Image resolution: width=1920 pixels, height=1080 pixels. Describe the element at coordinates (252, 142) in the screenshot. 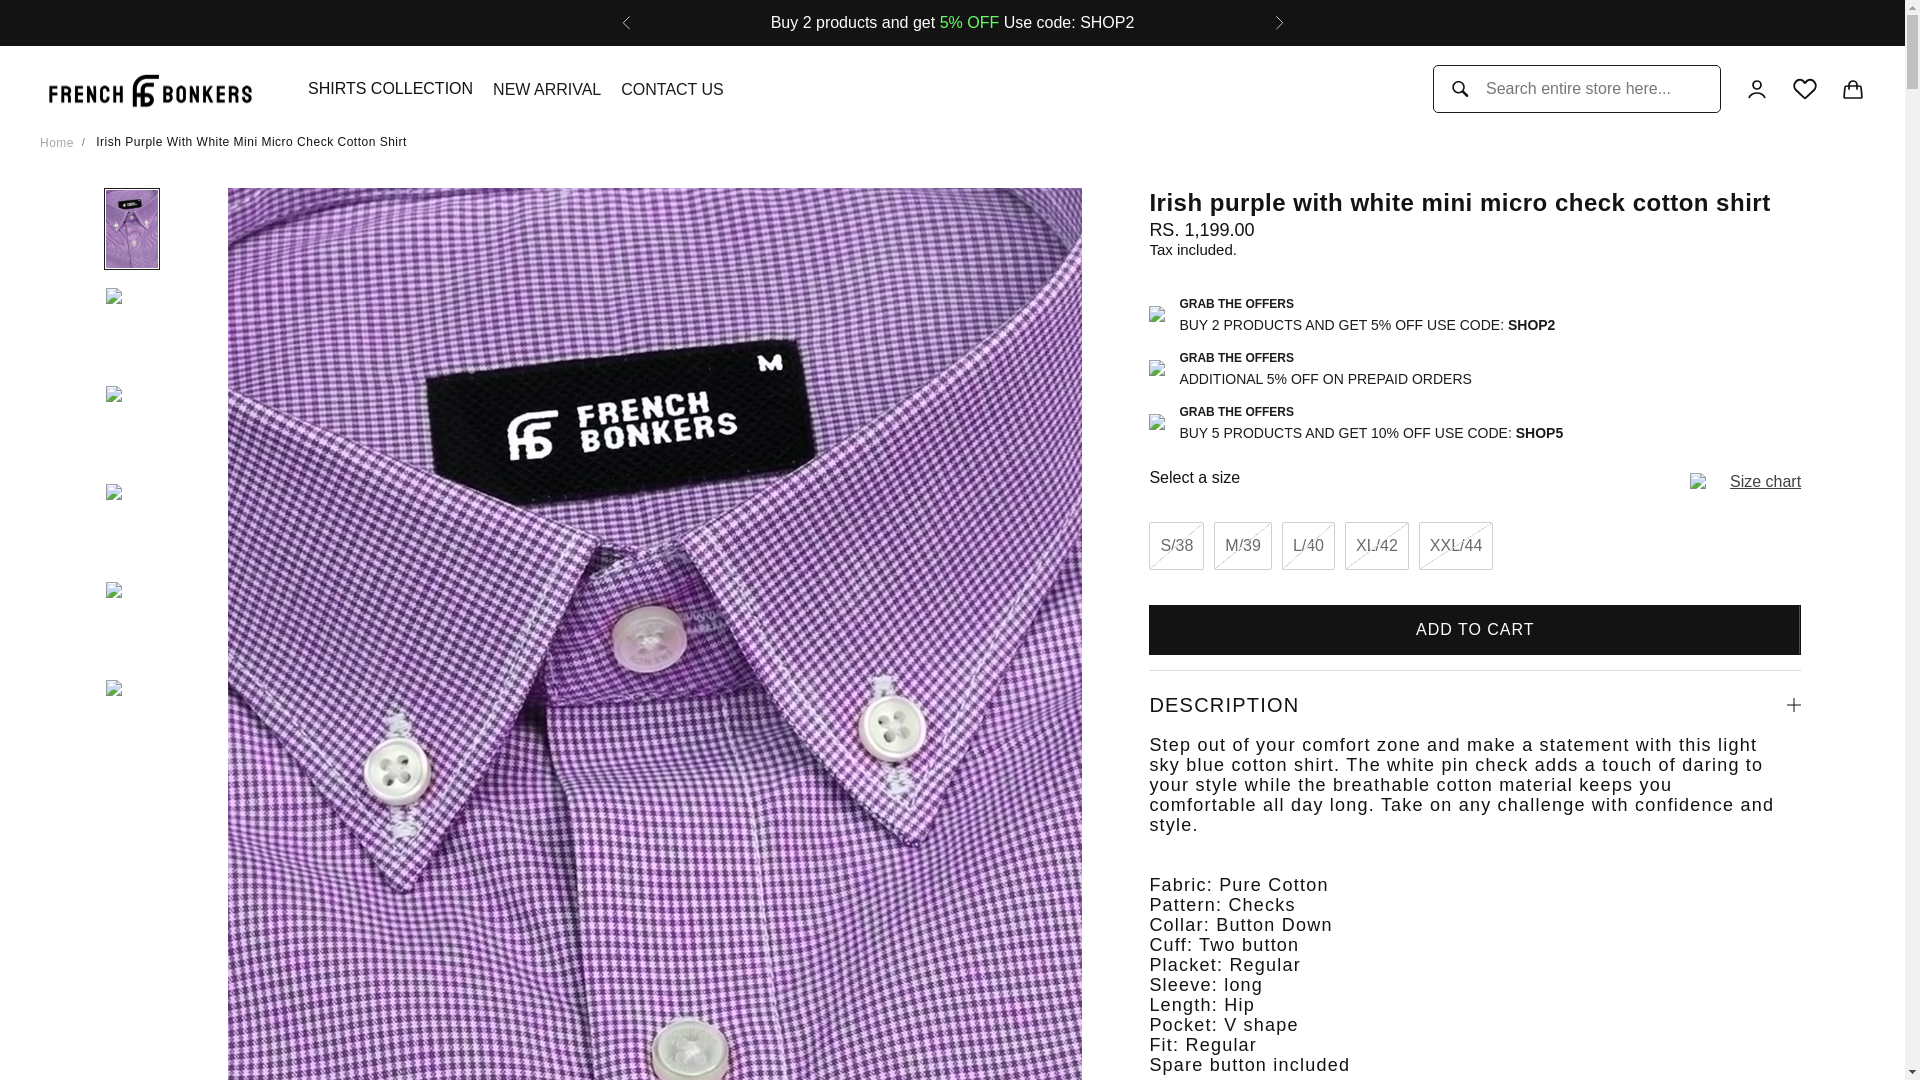

I see `Irish Purple With White Mini Micro Check Cotton Shirt` at that location.